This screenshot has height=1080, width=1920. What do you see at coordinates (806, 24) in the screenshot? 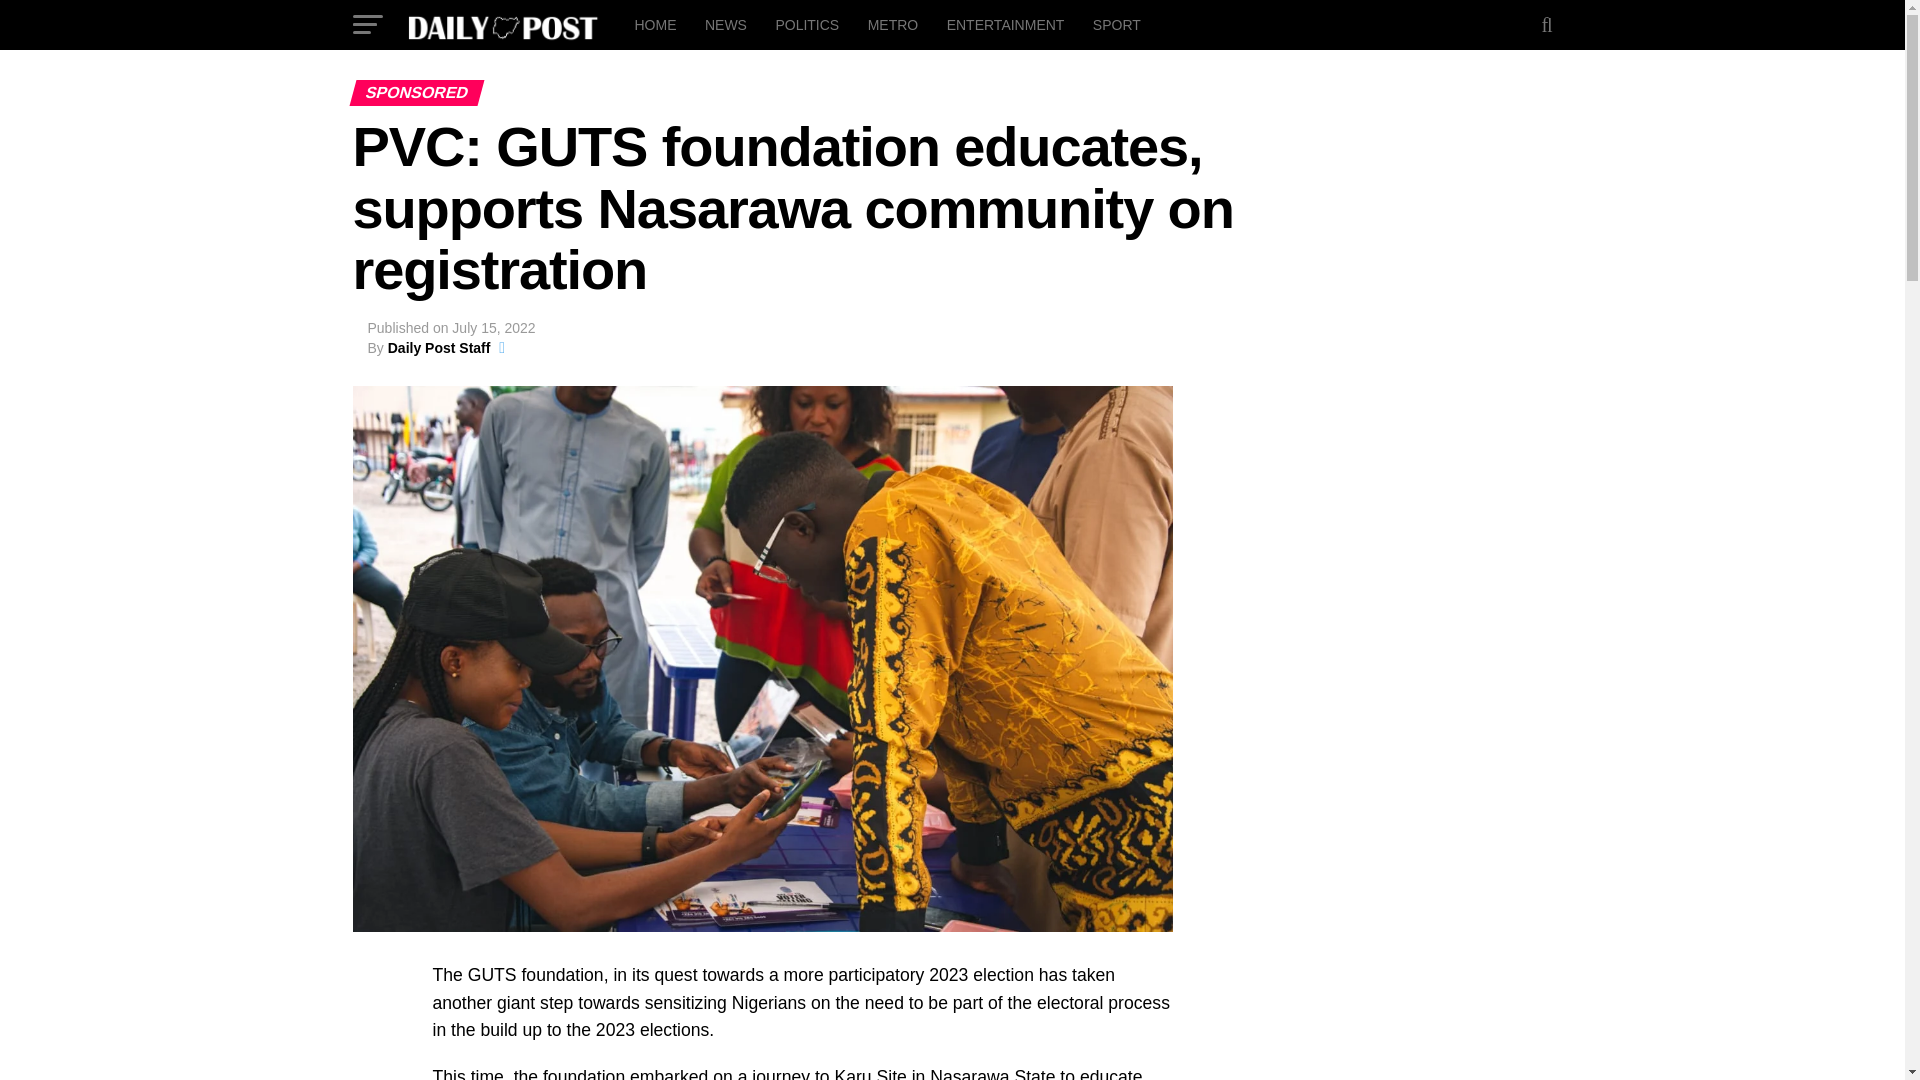
I see `POLITICS` at bounding box center [806, 24].